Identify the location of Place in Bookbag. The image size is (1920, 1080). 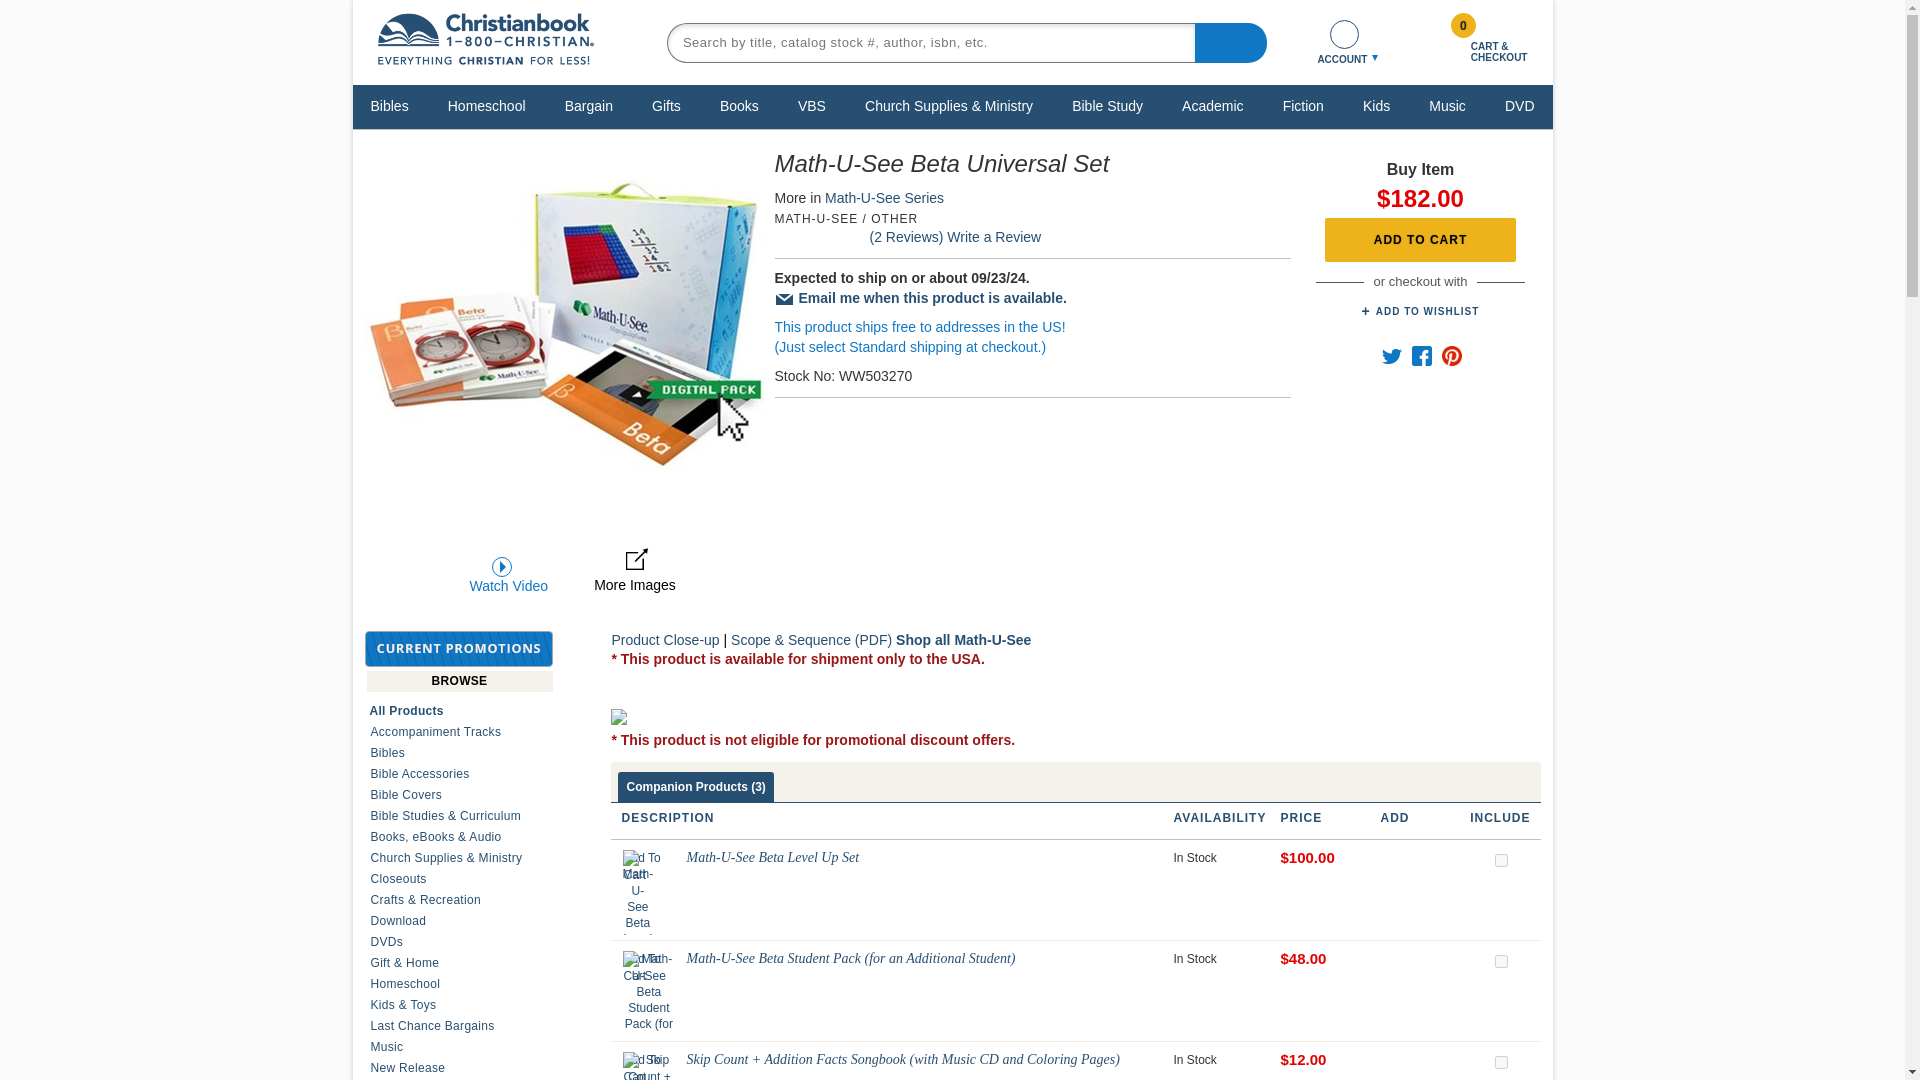
(1420, 240).